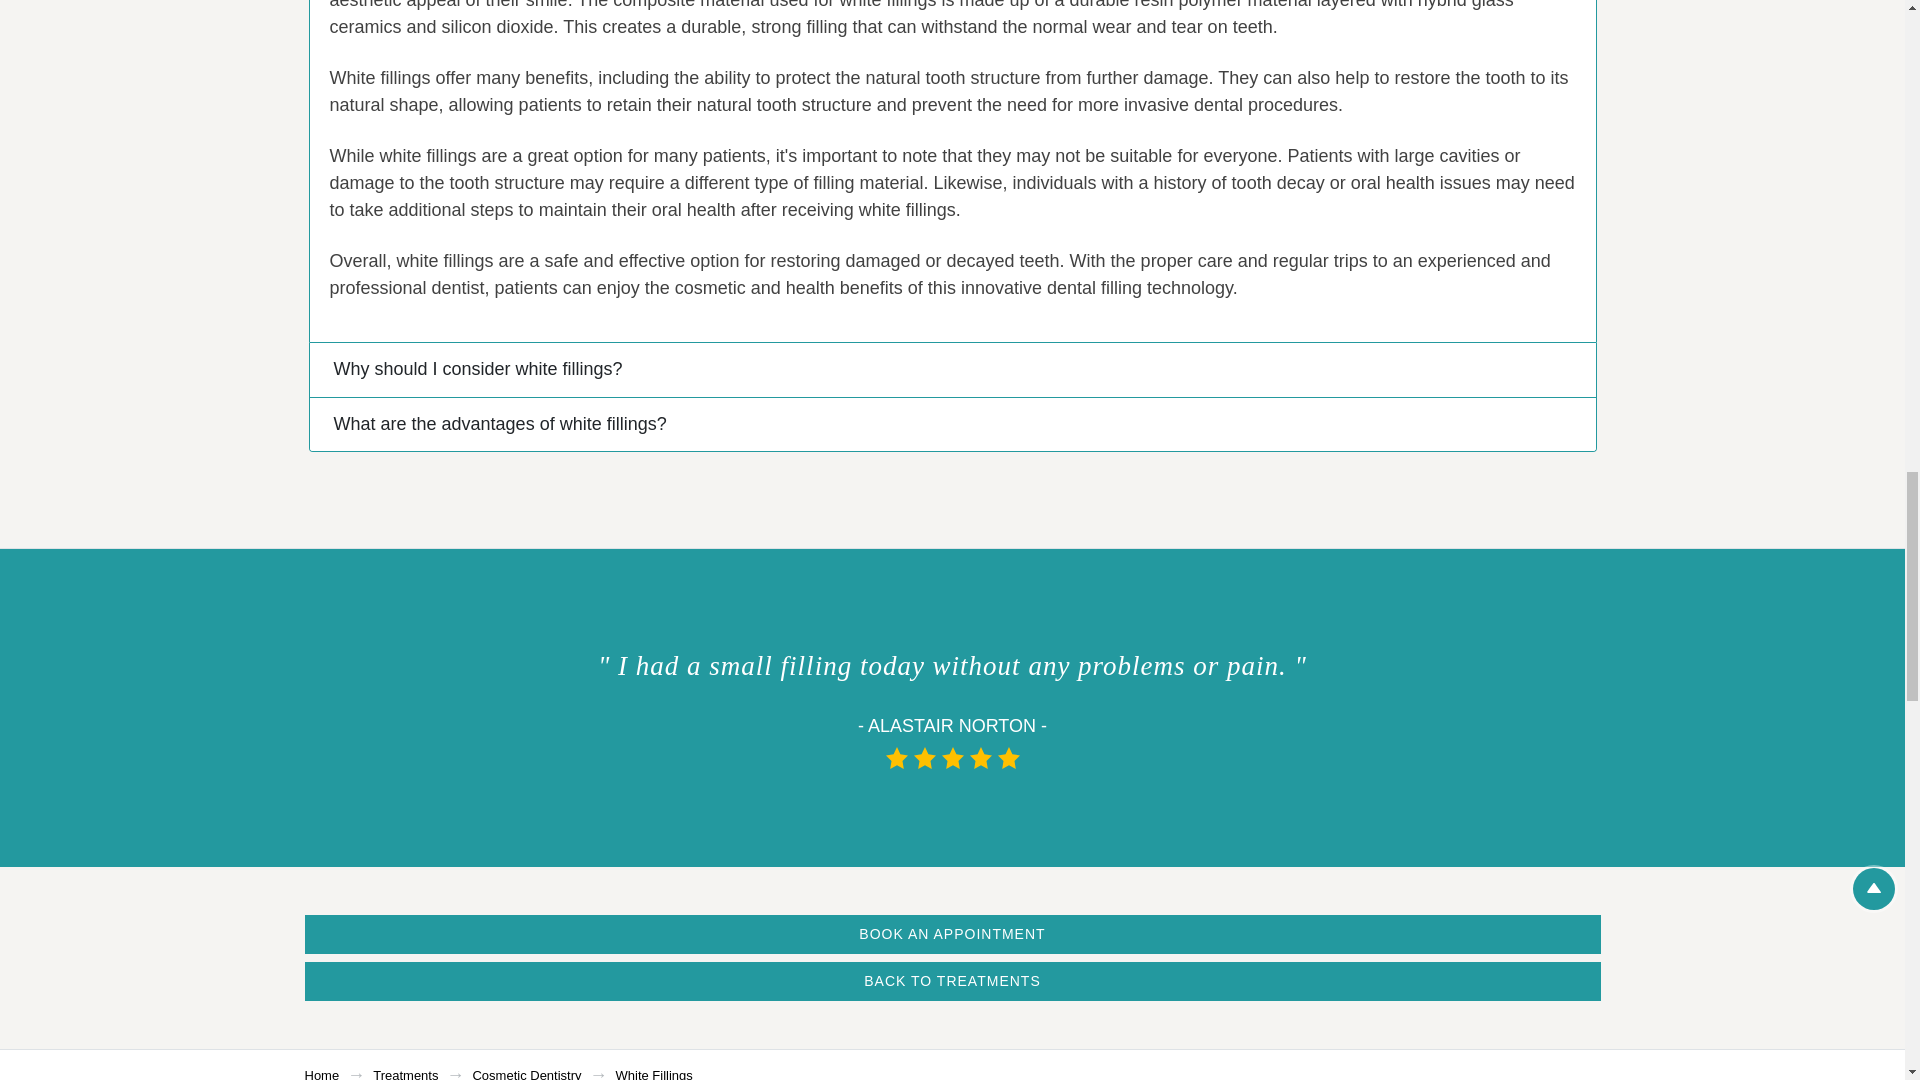 Image resolution: width=1920 pixels, height=1080 pixels. Describe the element at coordinates (404, 1074) in the screenshot. I see `Treatments` at that location.